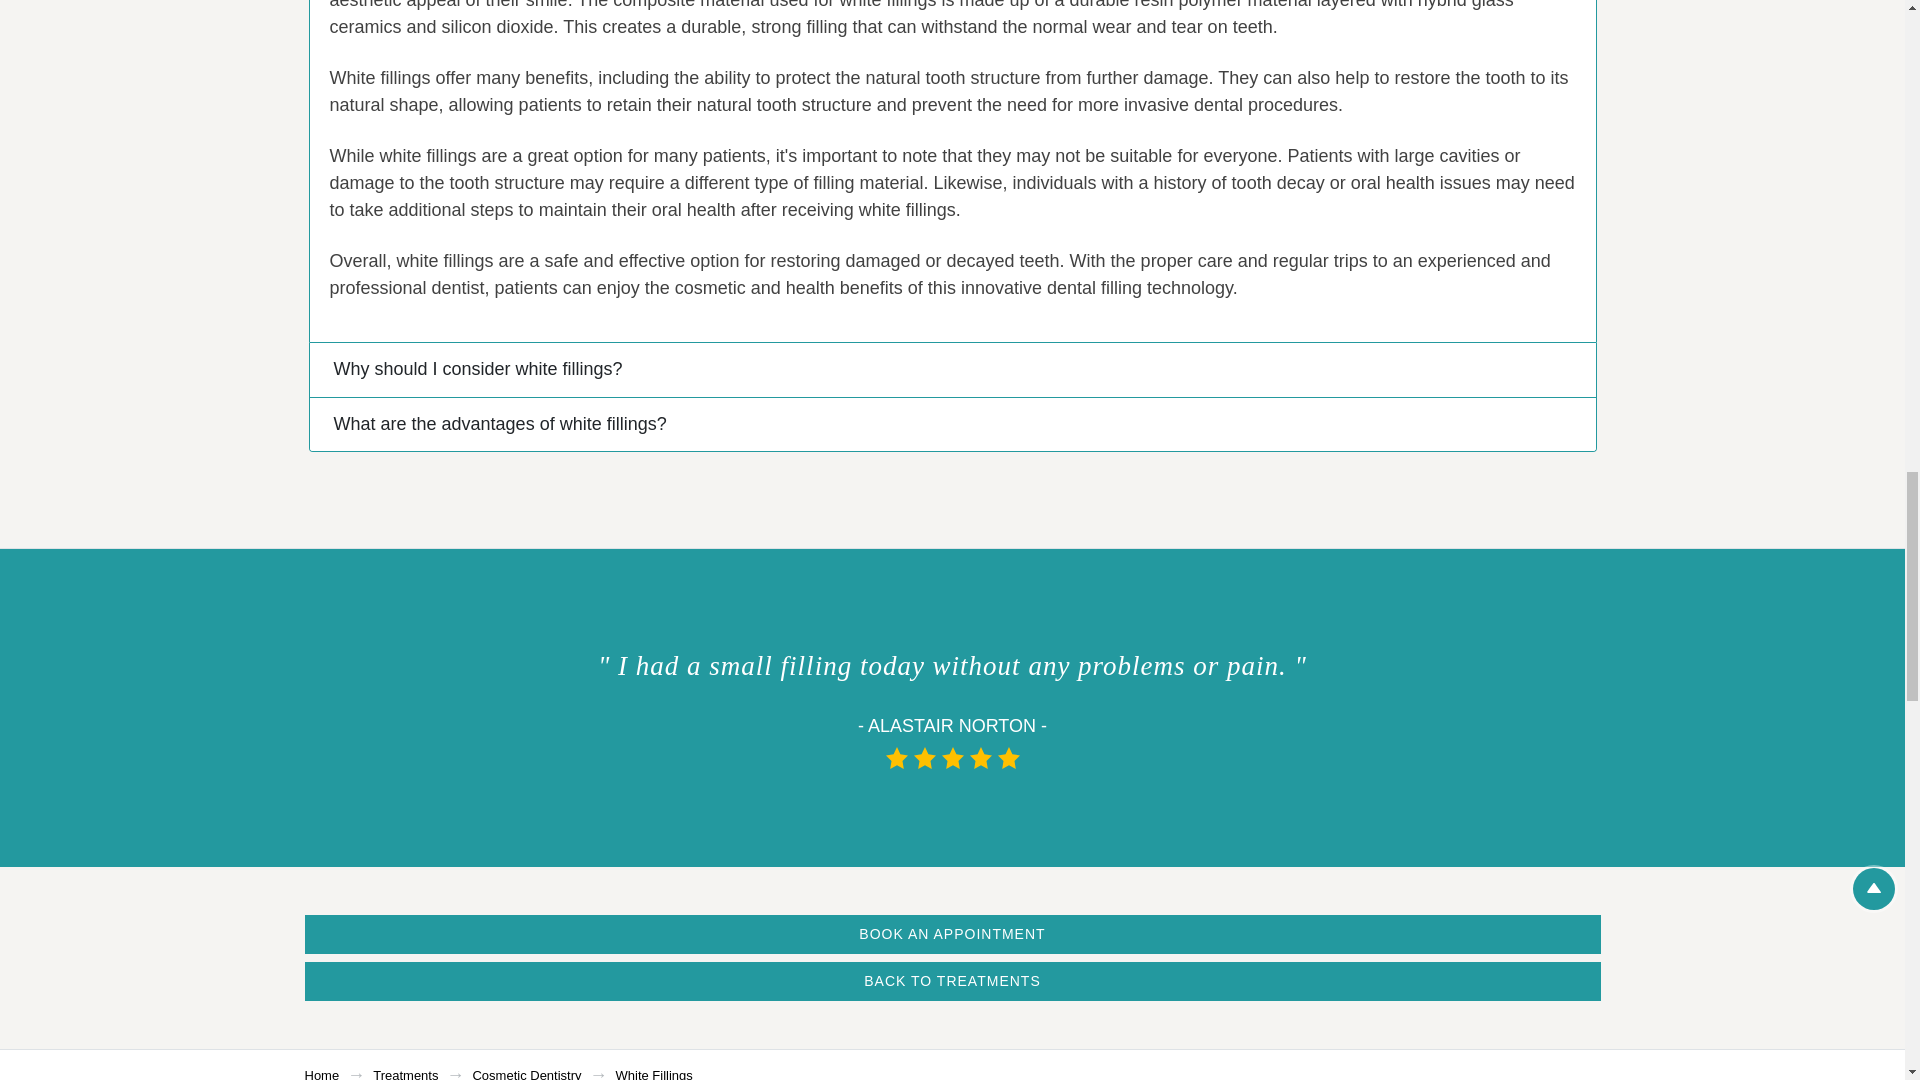 Image resolution: width=1920 pixels, height=1080 pixels. Describe the element at coordinates (404, 1074) in the screenshot. I see `Treatments` at that location.